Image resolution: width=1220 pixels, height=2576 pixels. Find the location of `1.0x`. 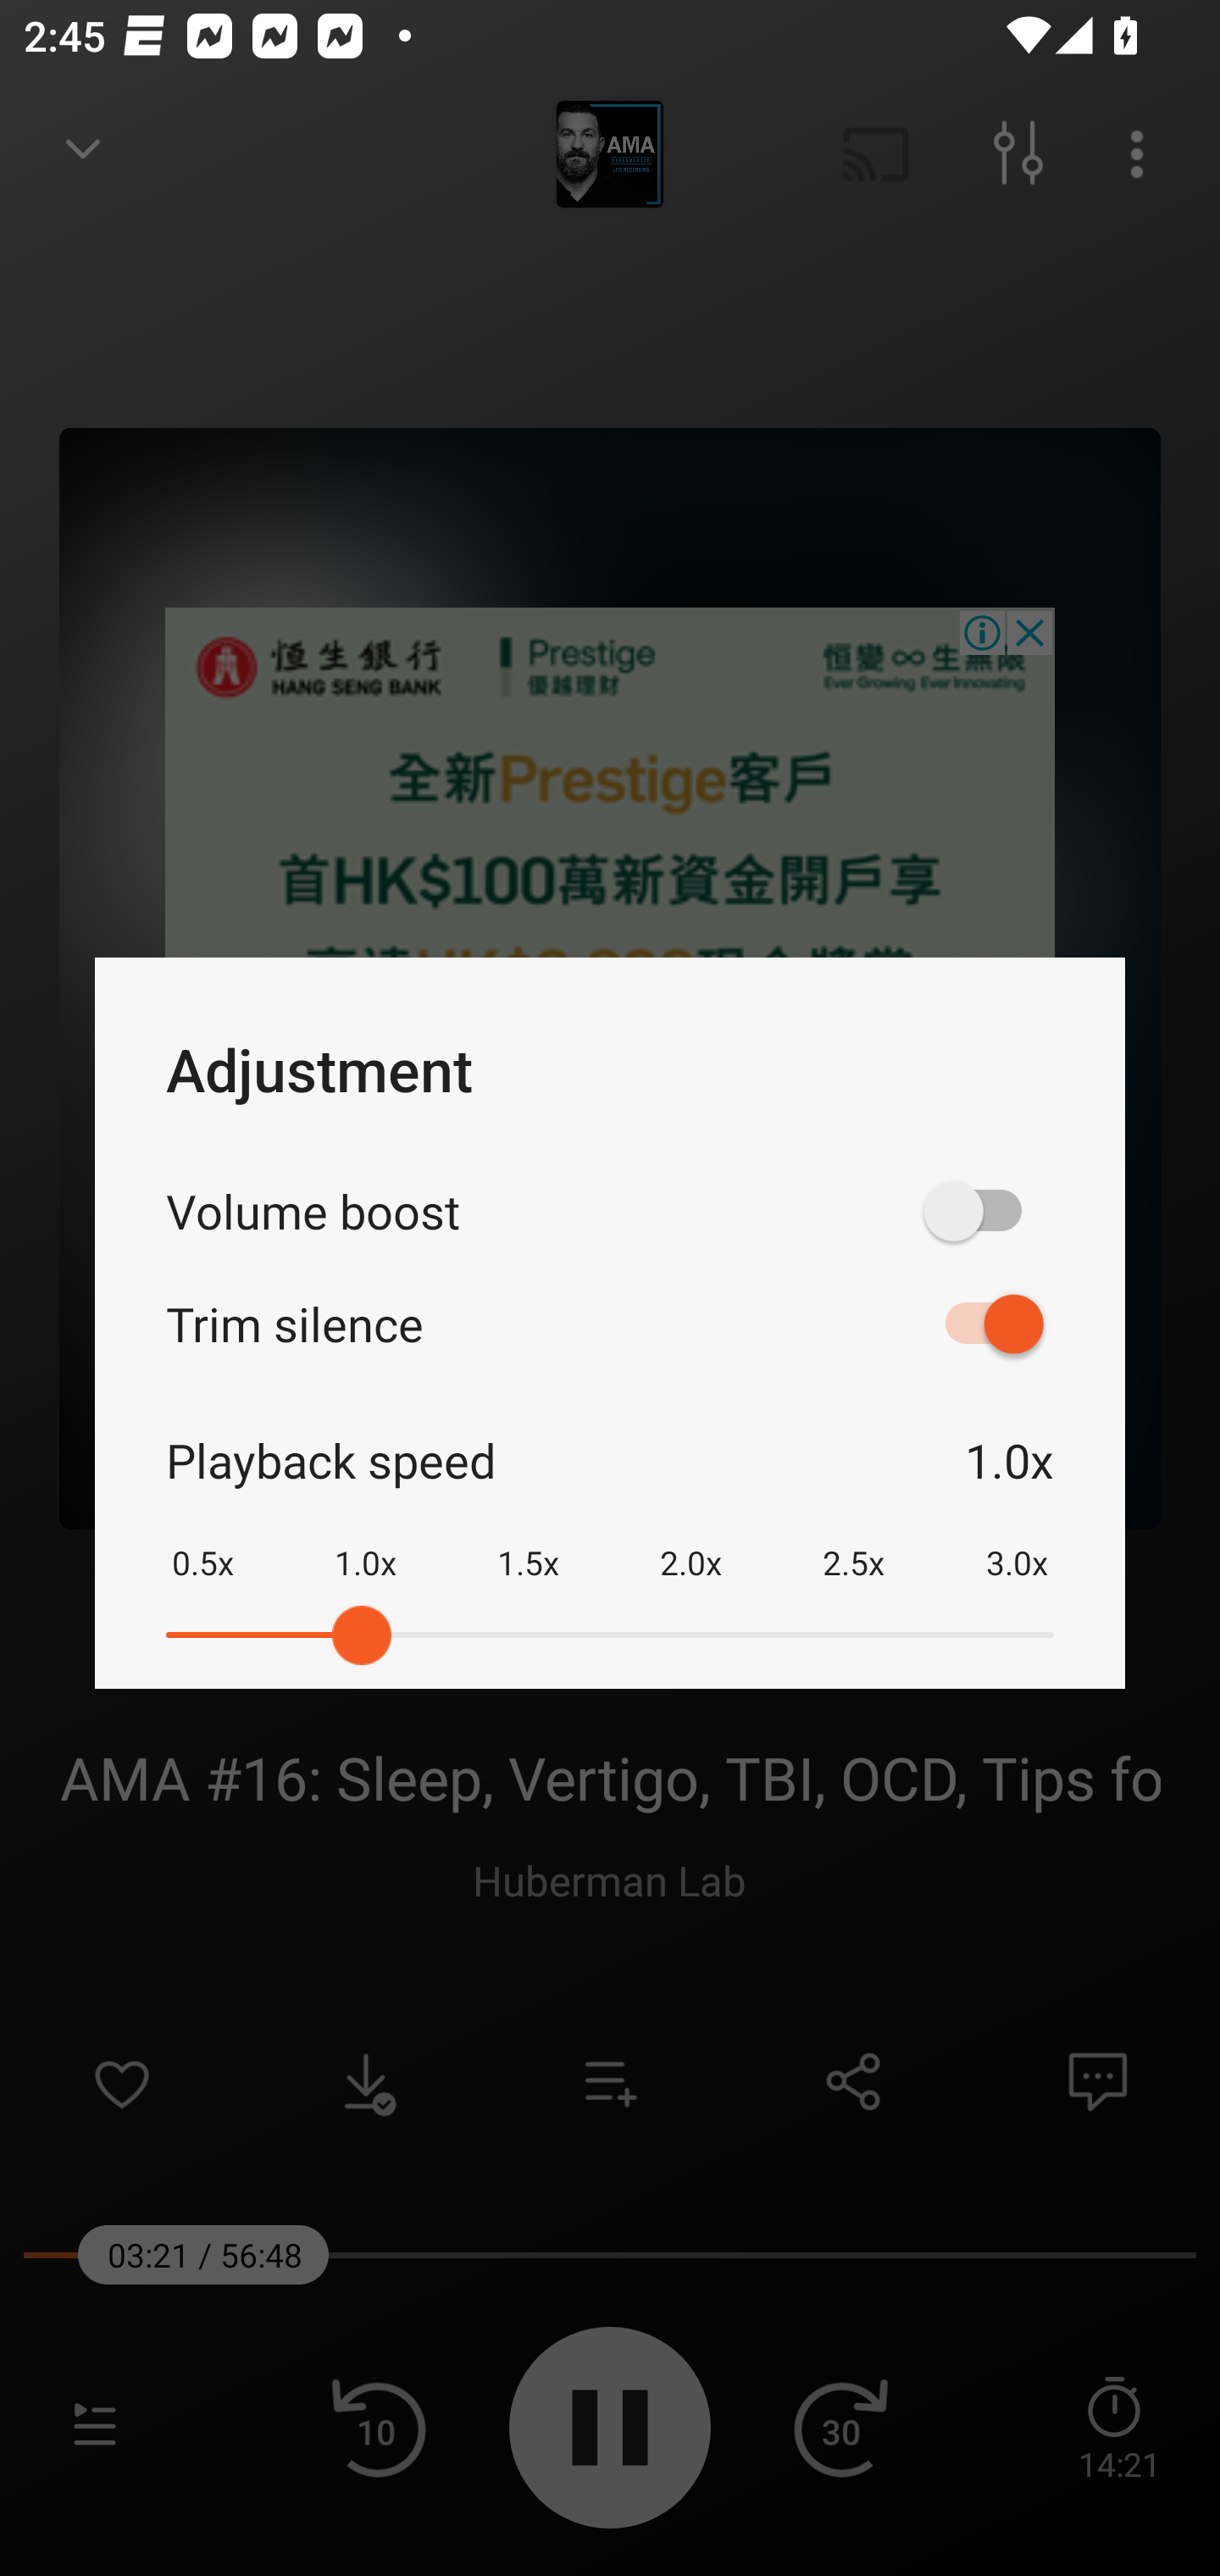

1.0x is located at coordinates (365, 1541).